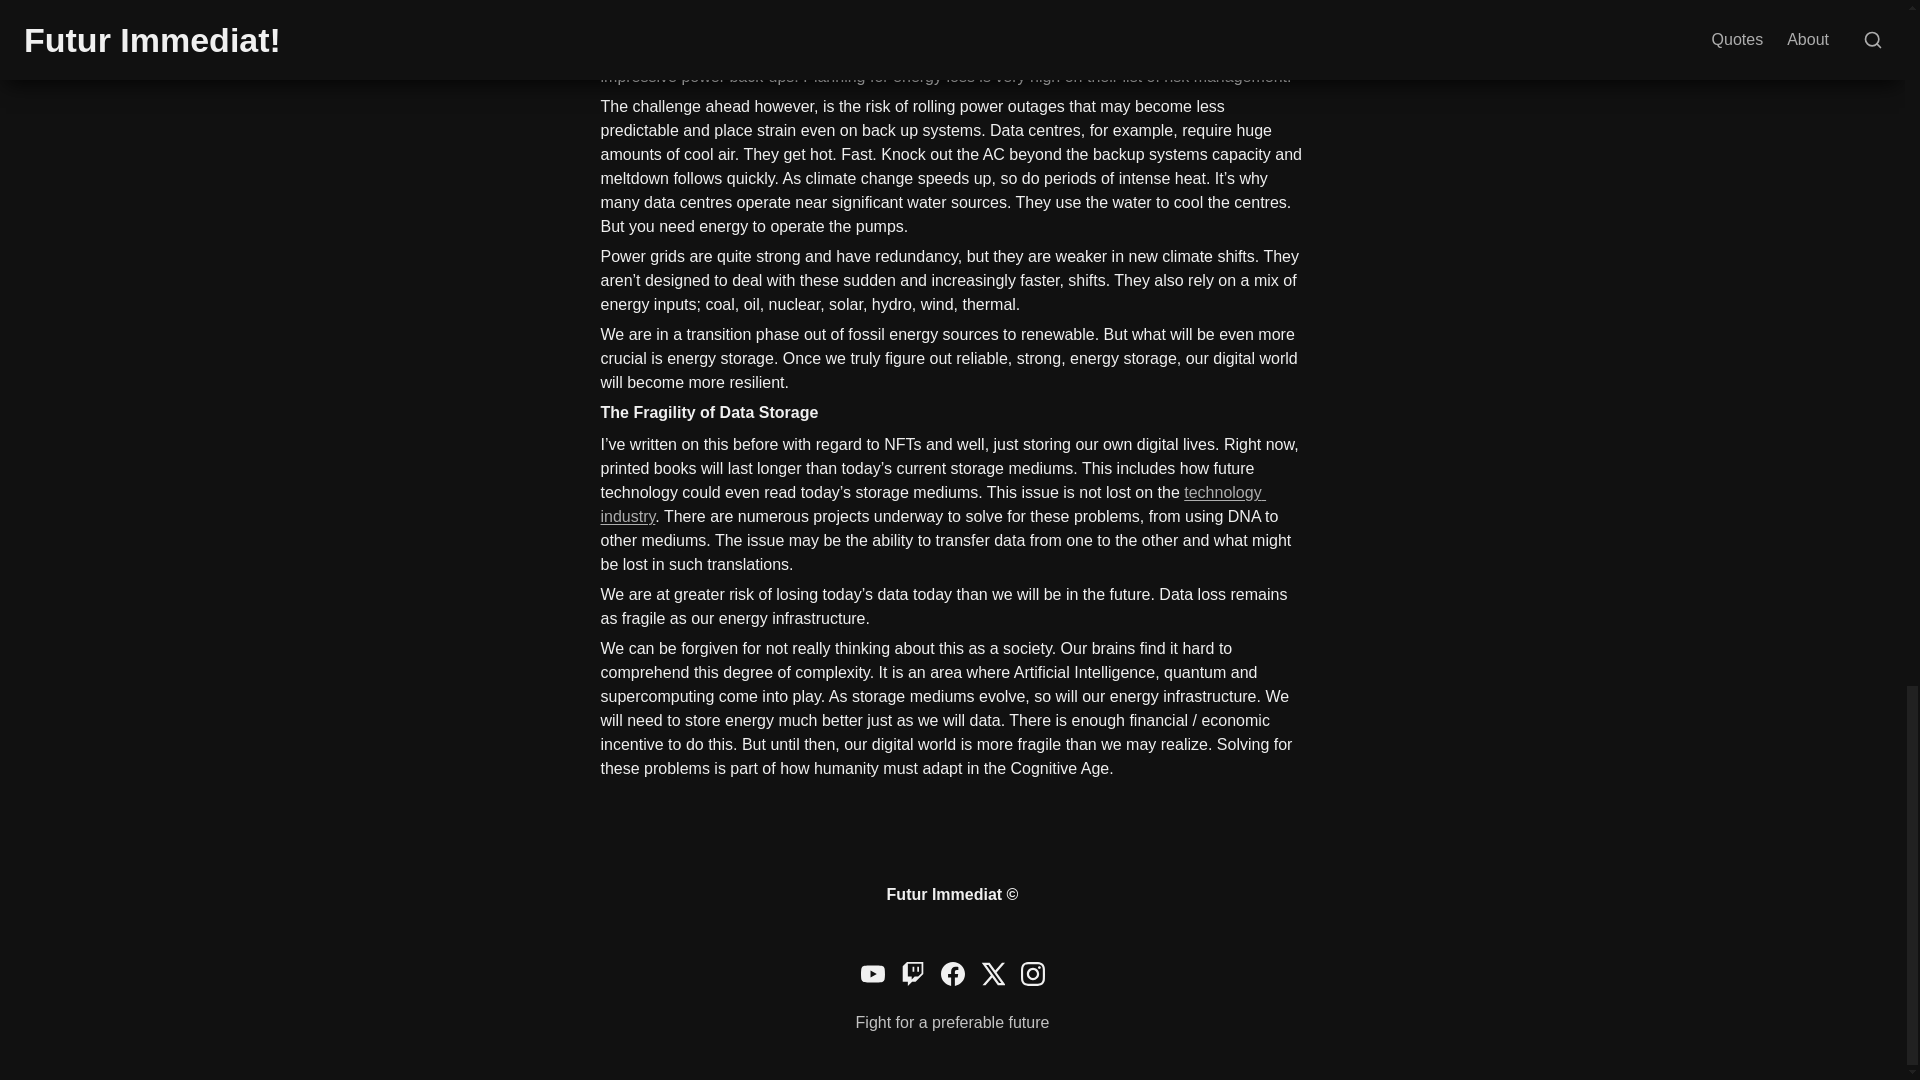 The height and width of the screenshot is (1080, 1920). Describe the element at coordinates (952, 974) in the screenshot. I see `Facebook` at that location.